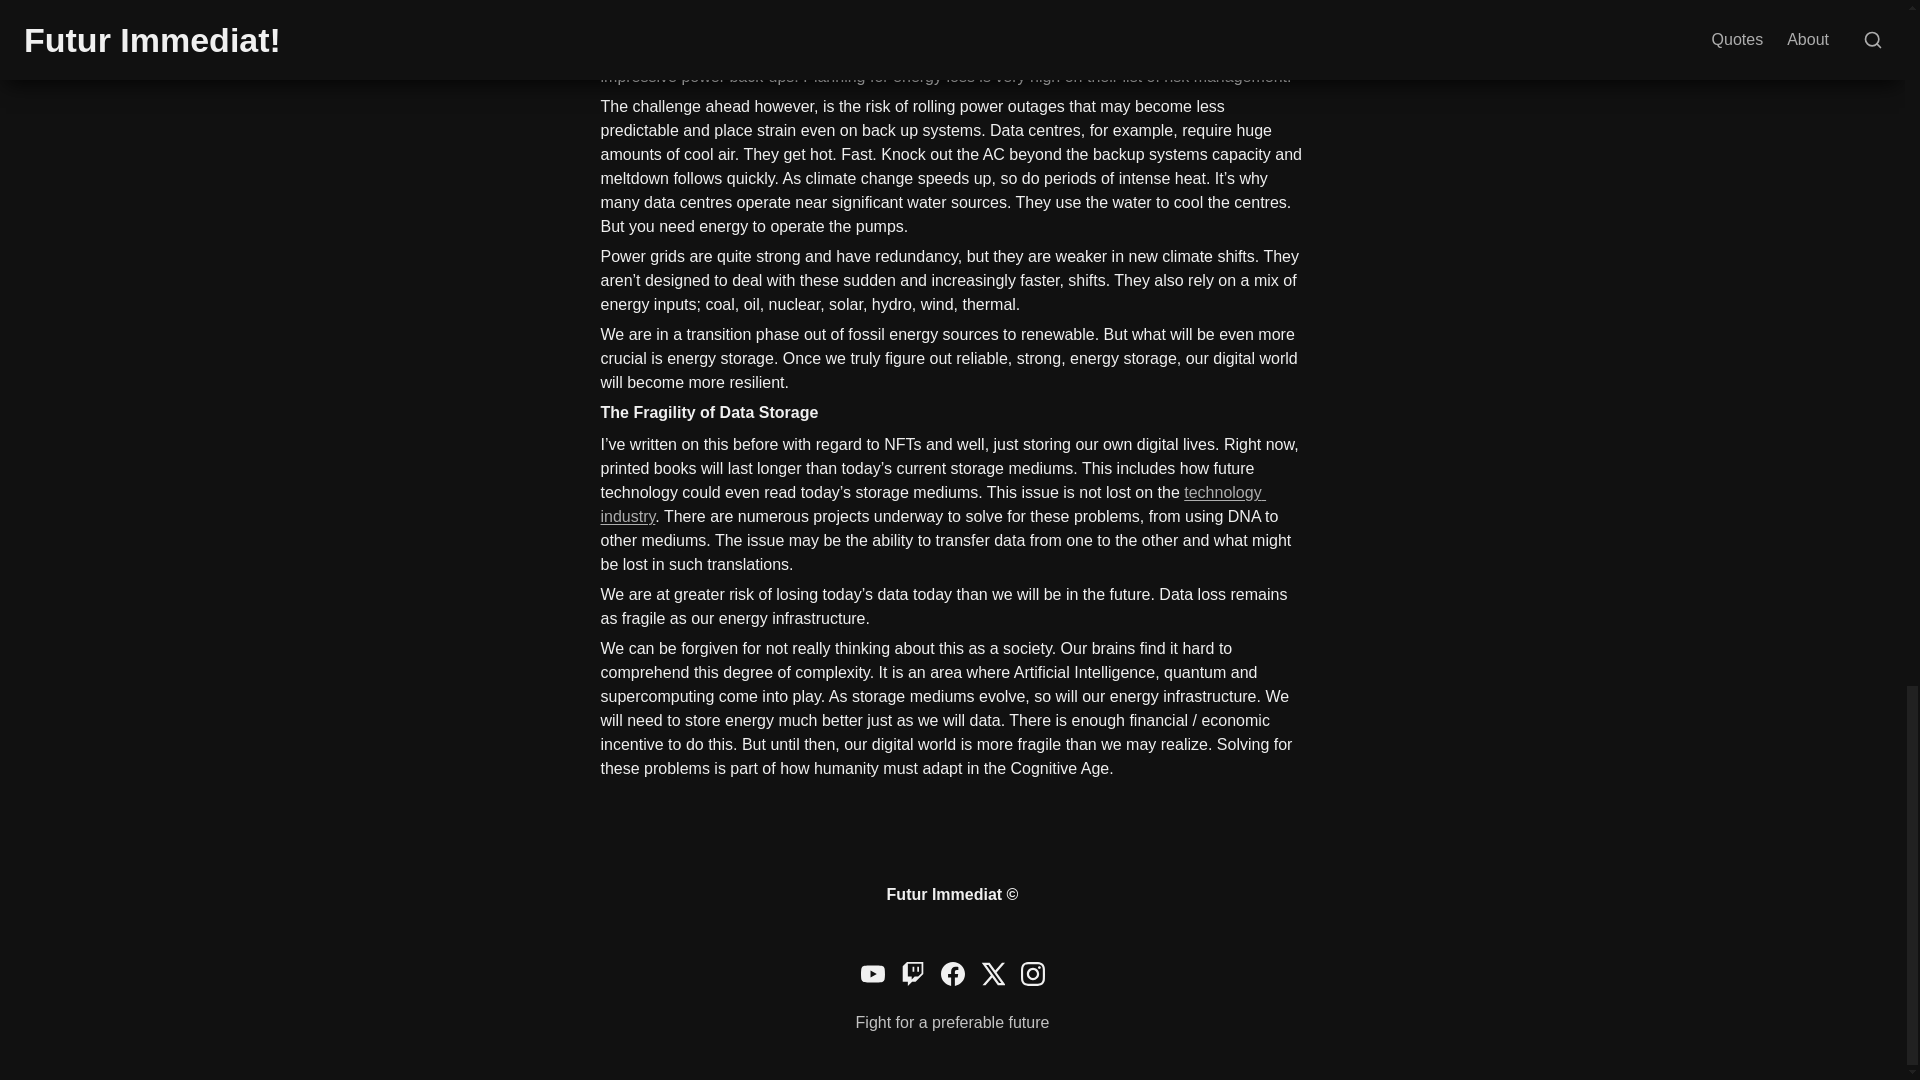 The height and width of the screenshot is (1080, 1920). Describe the element at coordinates (952, 974) in the screenshot. I see `Facebook` at that location.